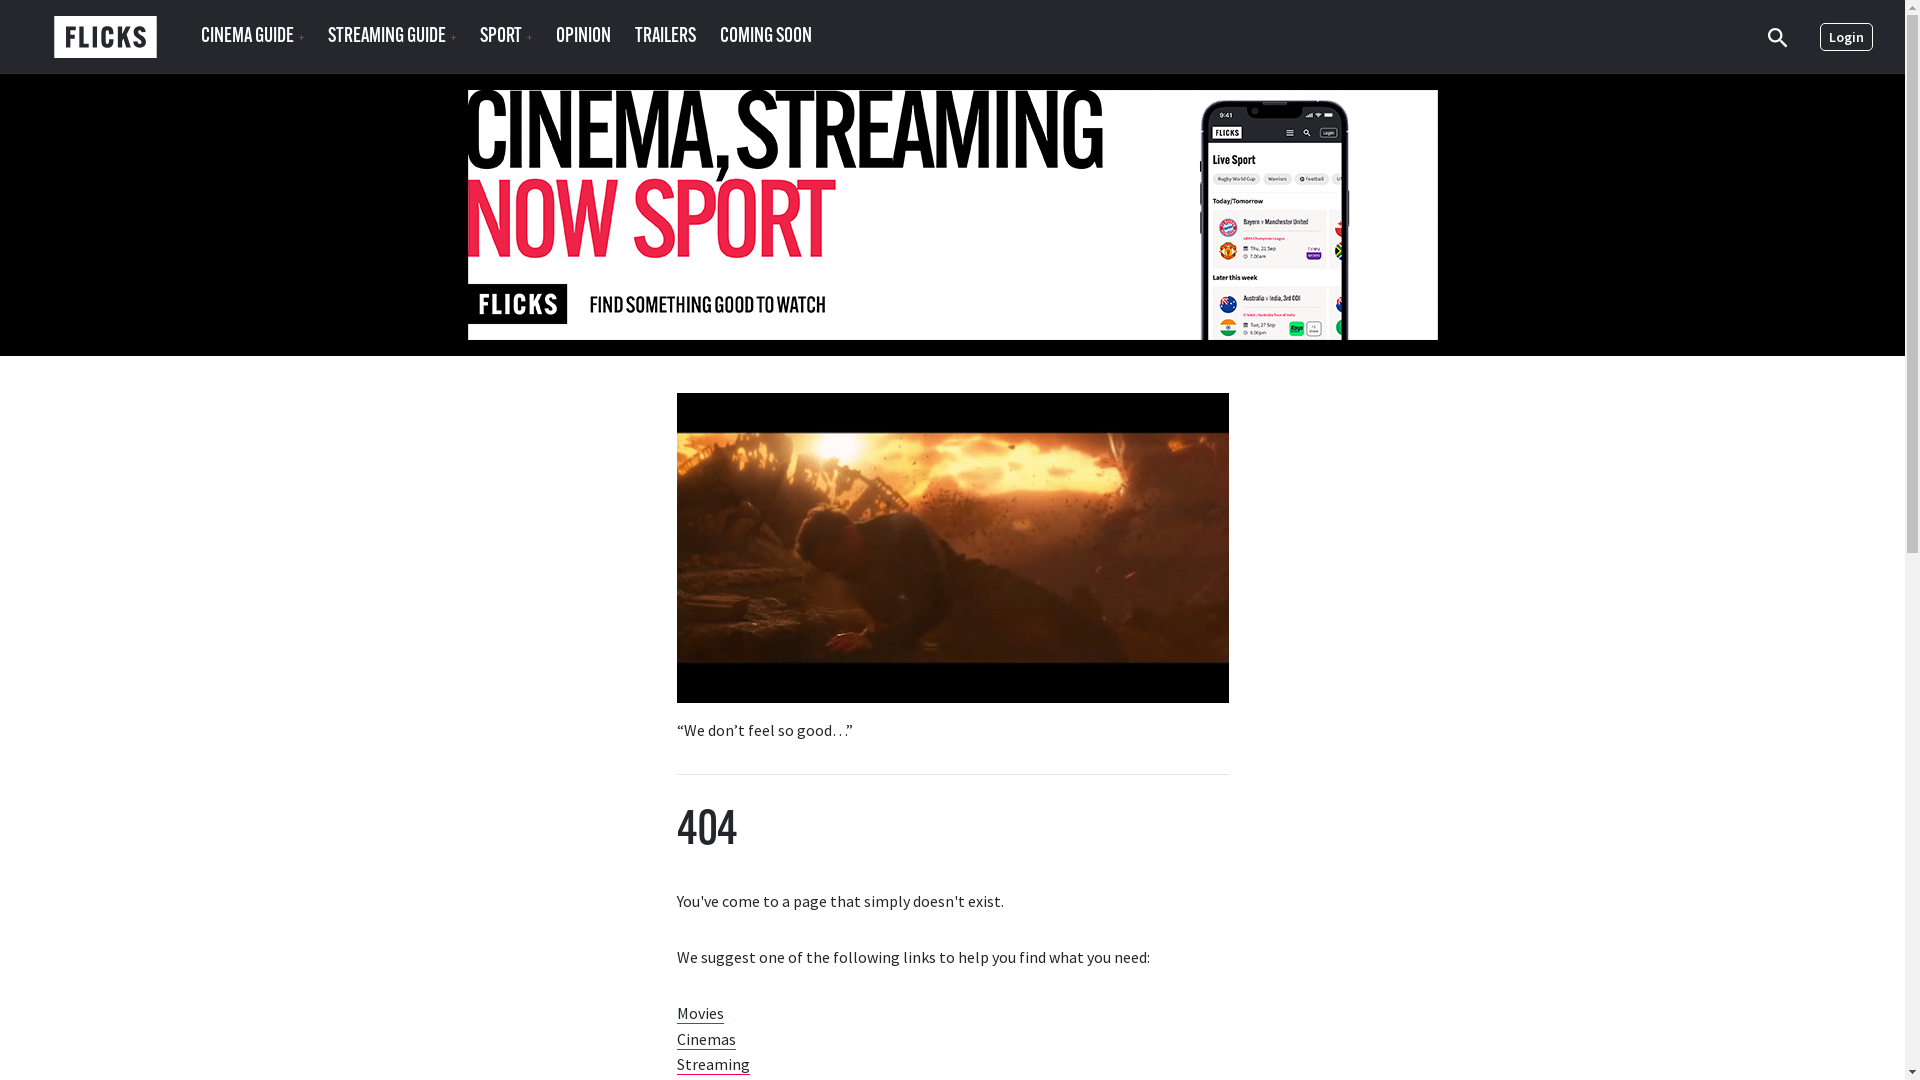 The image size is (1920, 1080). Describe the element at coordinates (712, 1064) in the screenshot. I see `Streaming` at that location.